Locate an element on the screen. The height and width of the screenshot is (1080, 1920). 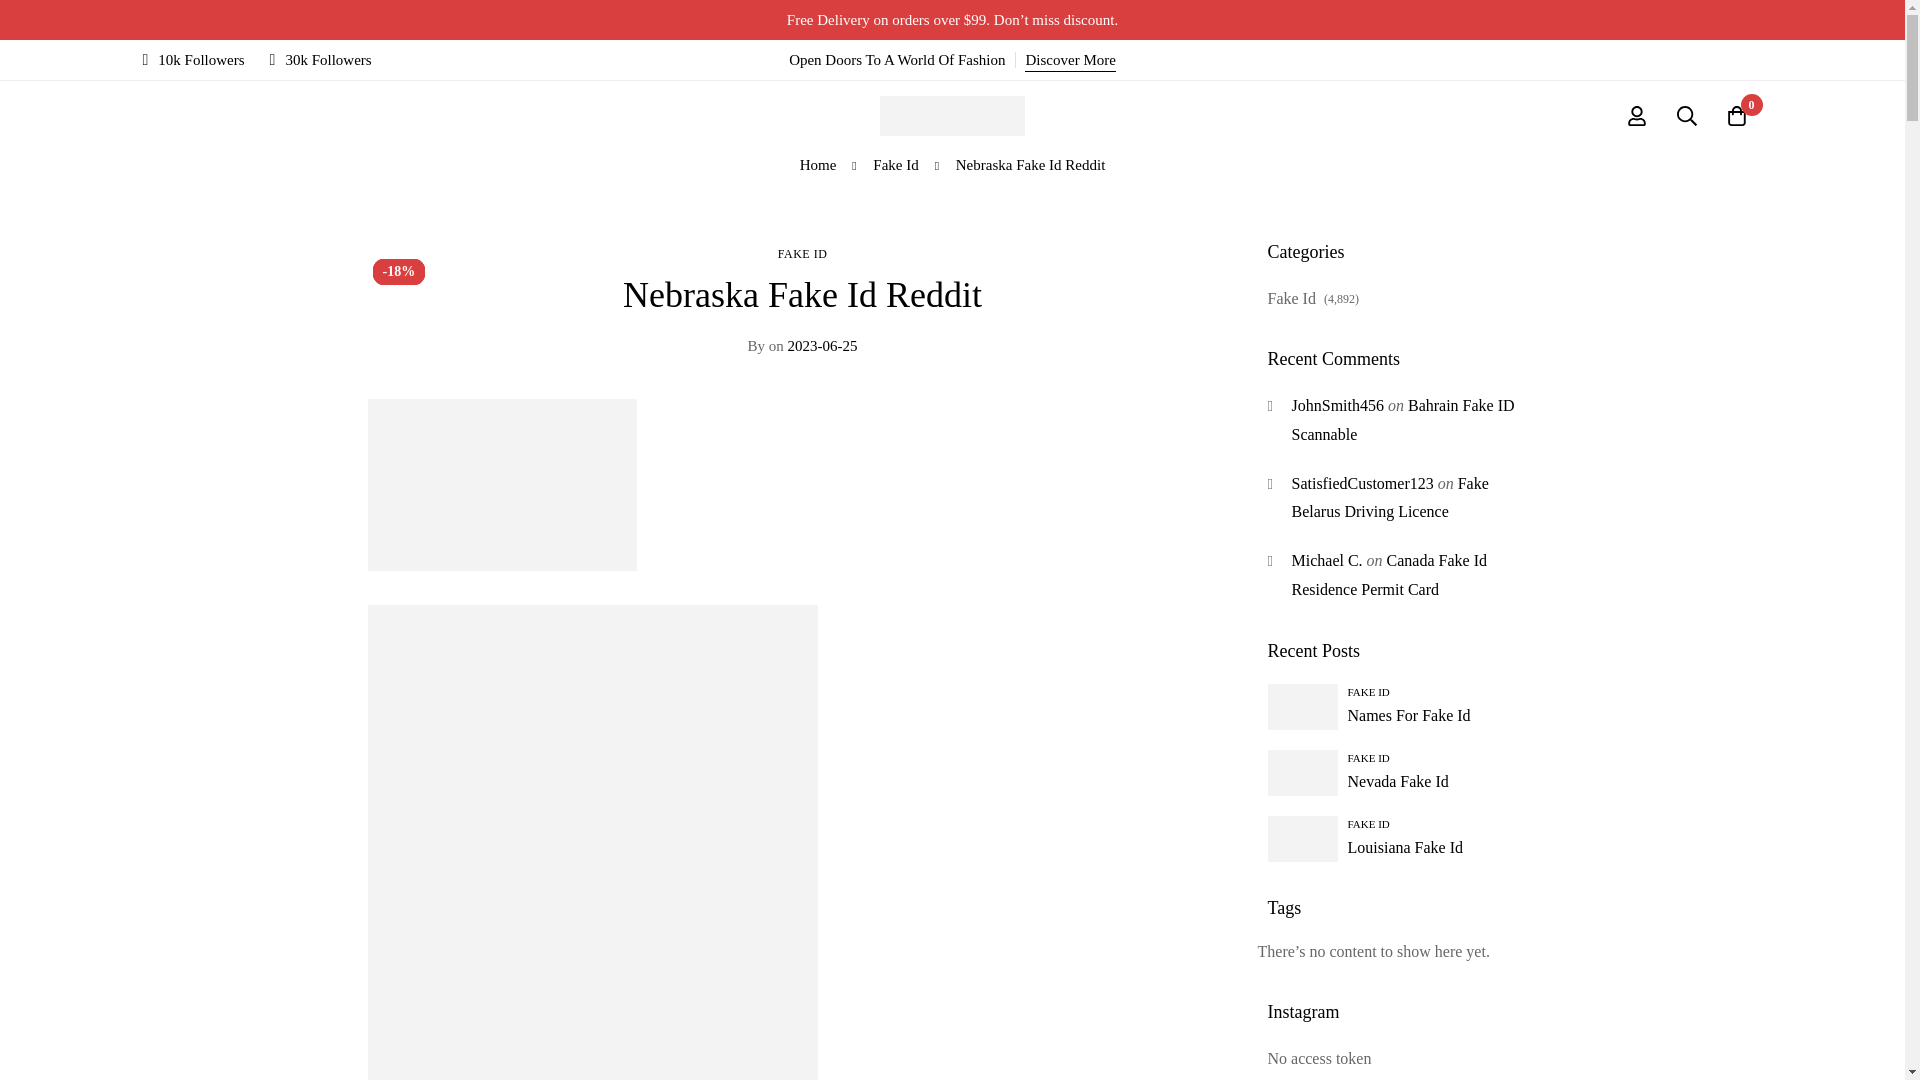
Discover More is located at coordinates (1070, 60).